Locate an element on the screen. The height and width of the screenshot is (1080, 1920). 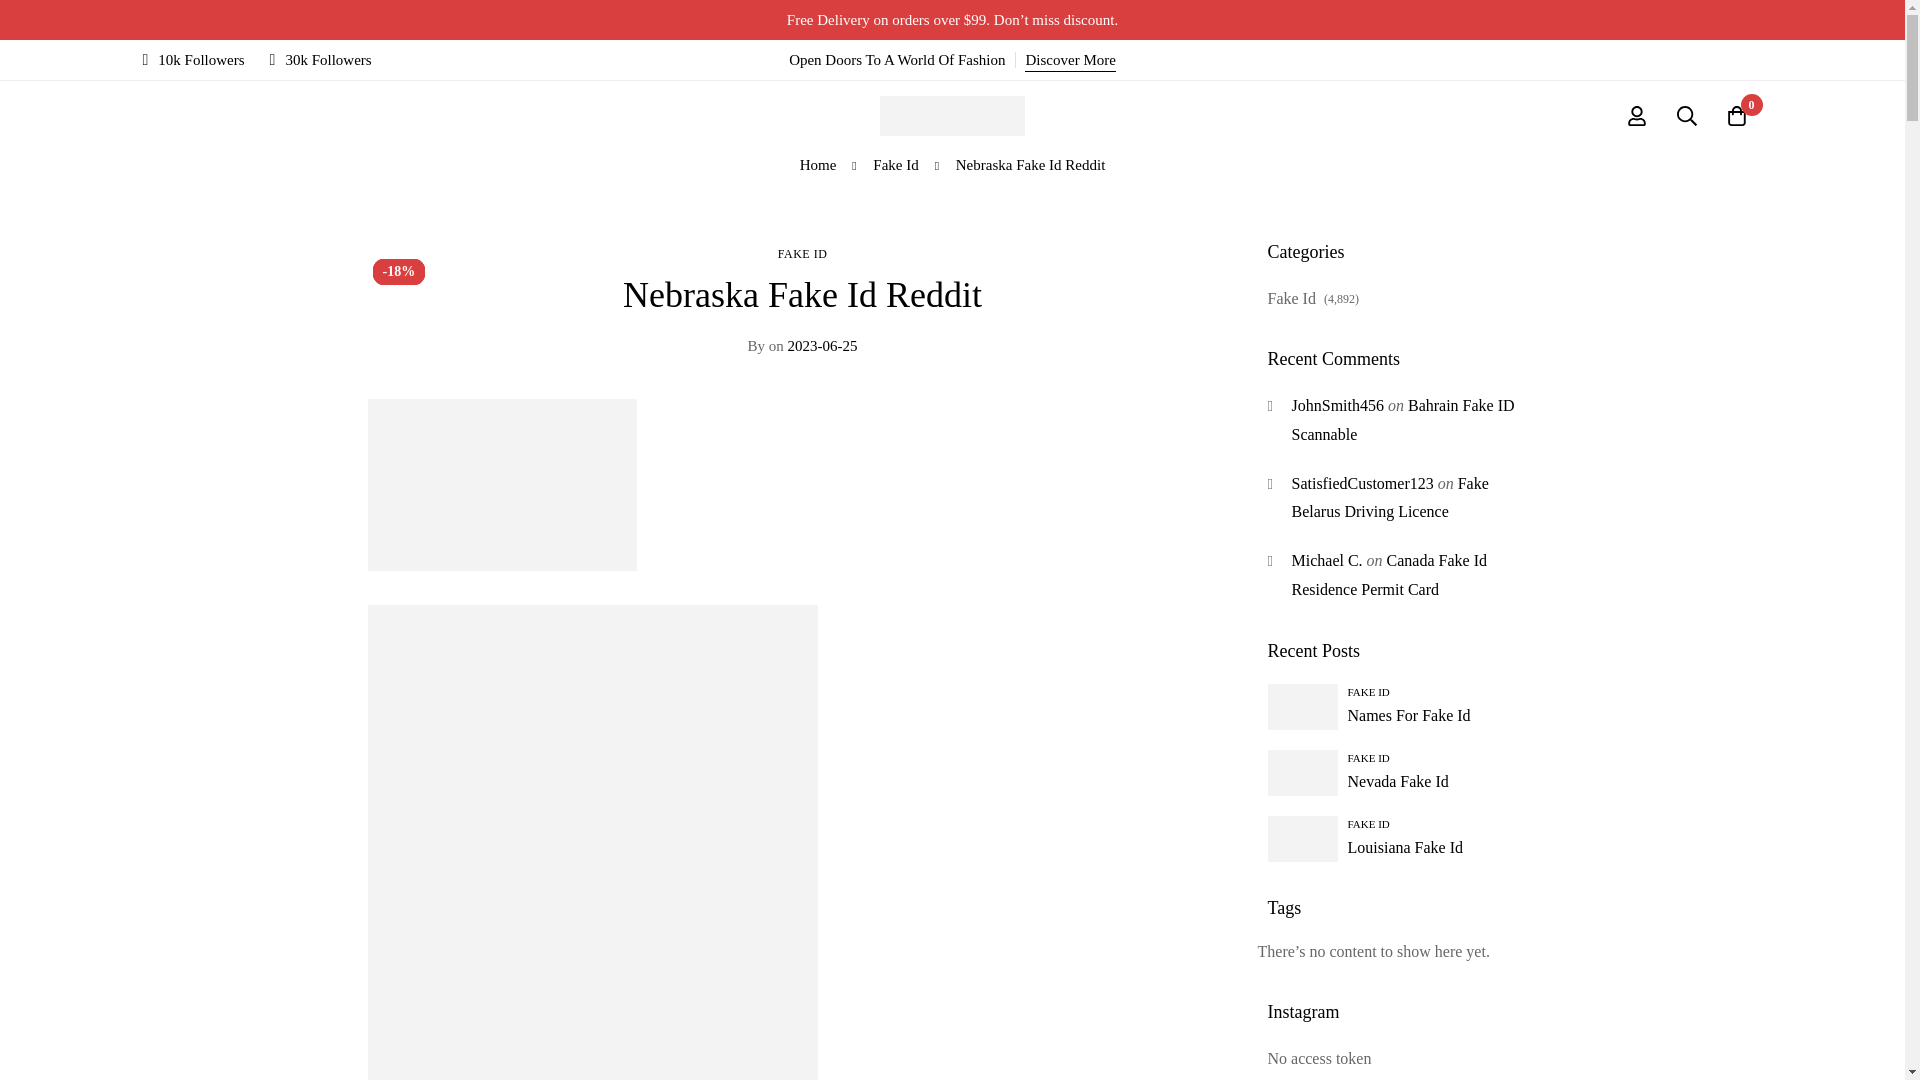
Discover More is located at coordinates (1070, 60).